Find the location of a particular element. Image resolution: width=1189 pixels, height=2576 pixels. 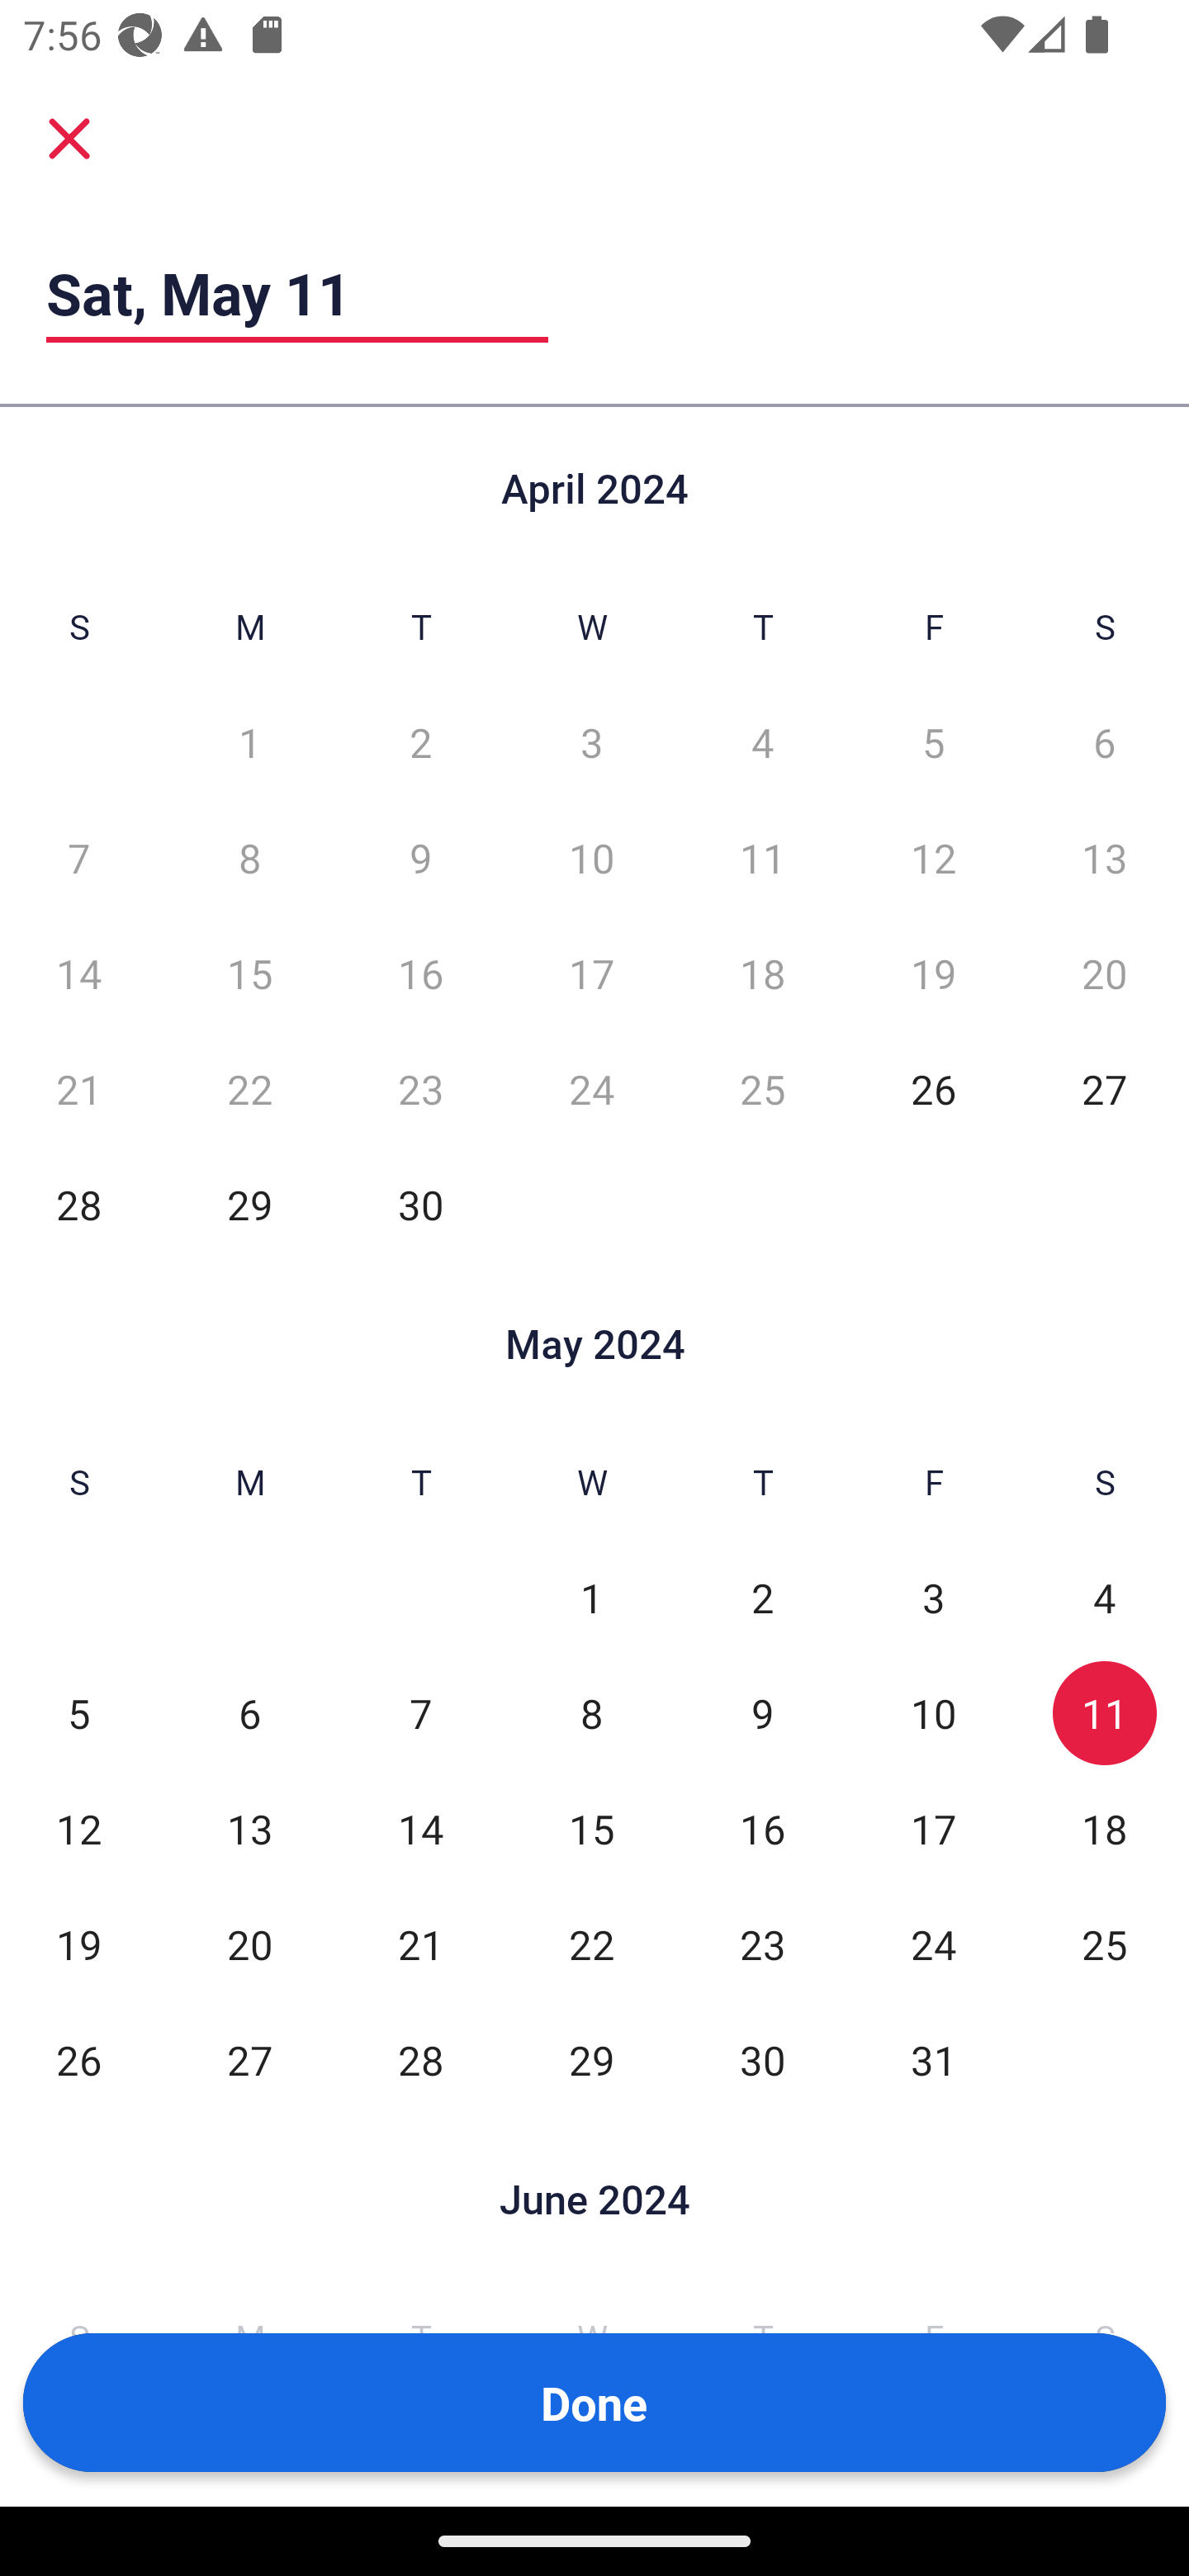

4 Sat, May 4, Not Selected is located at coordinates (1105, 1598).